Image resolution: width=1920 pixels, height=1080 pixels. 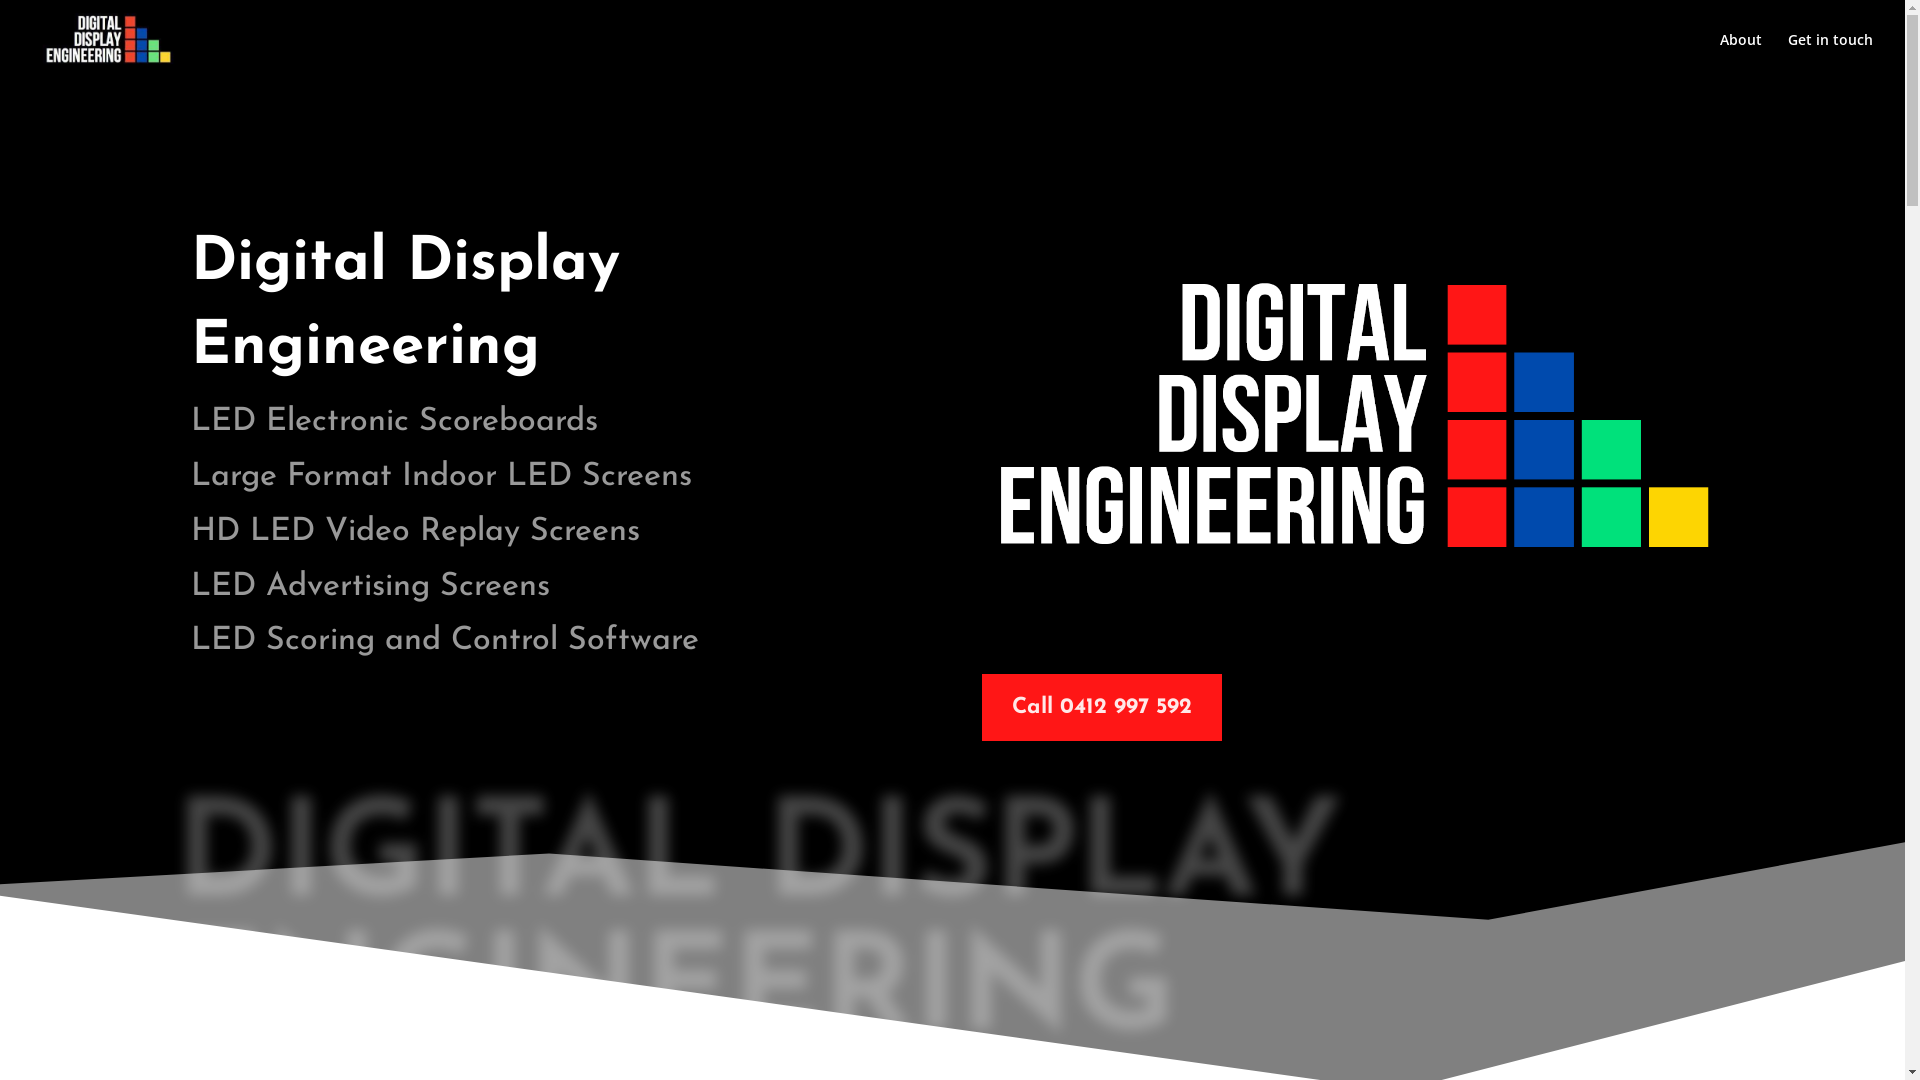 I want to click on Call 0412 997 592, so click(x=1102, y=708).